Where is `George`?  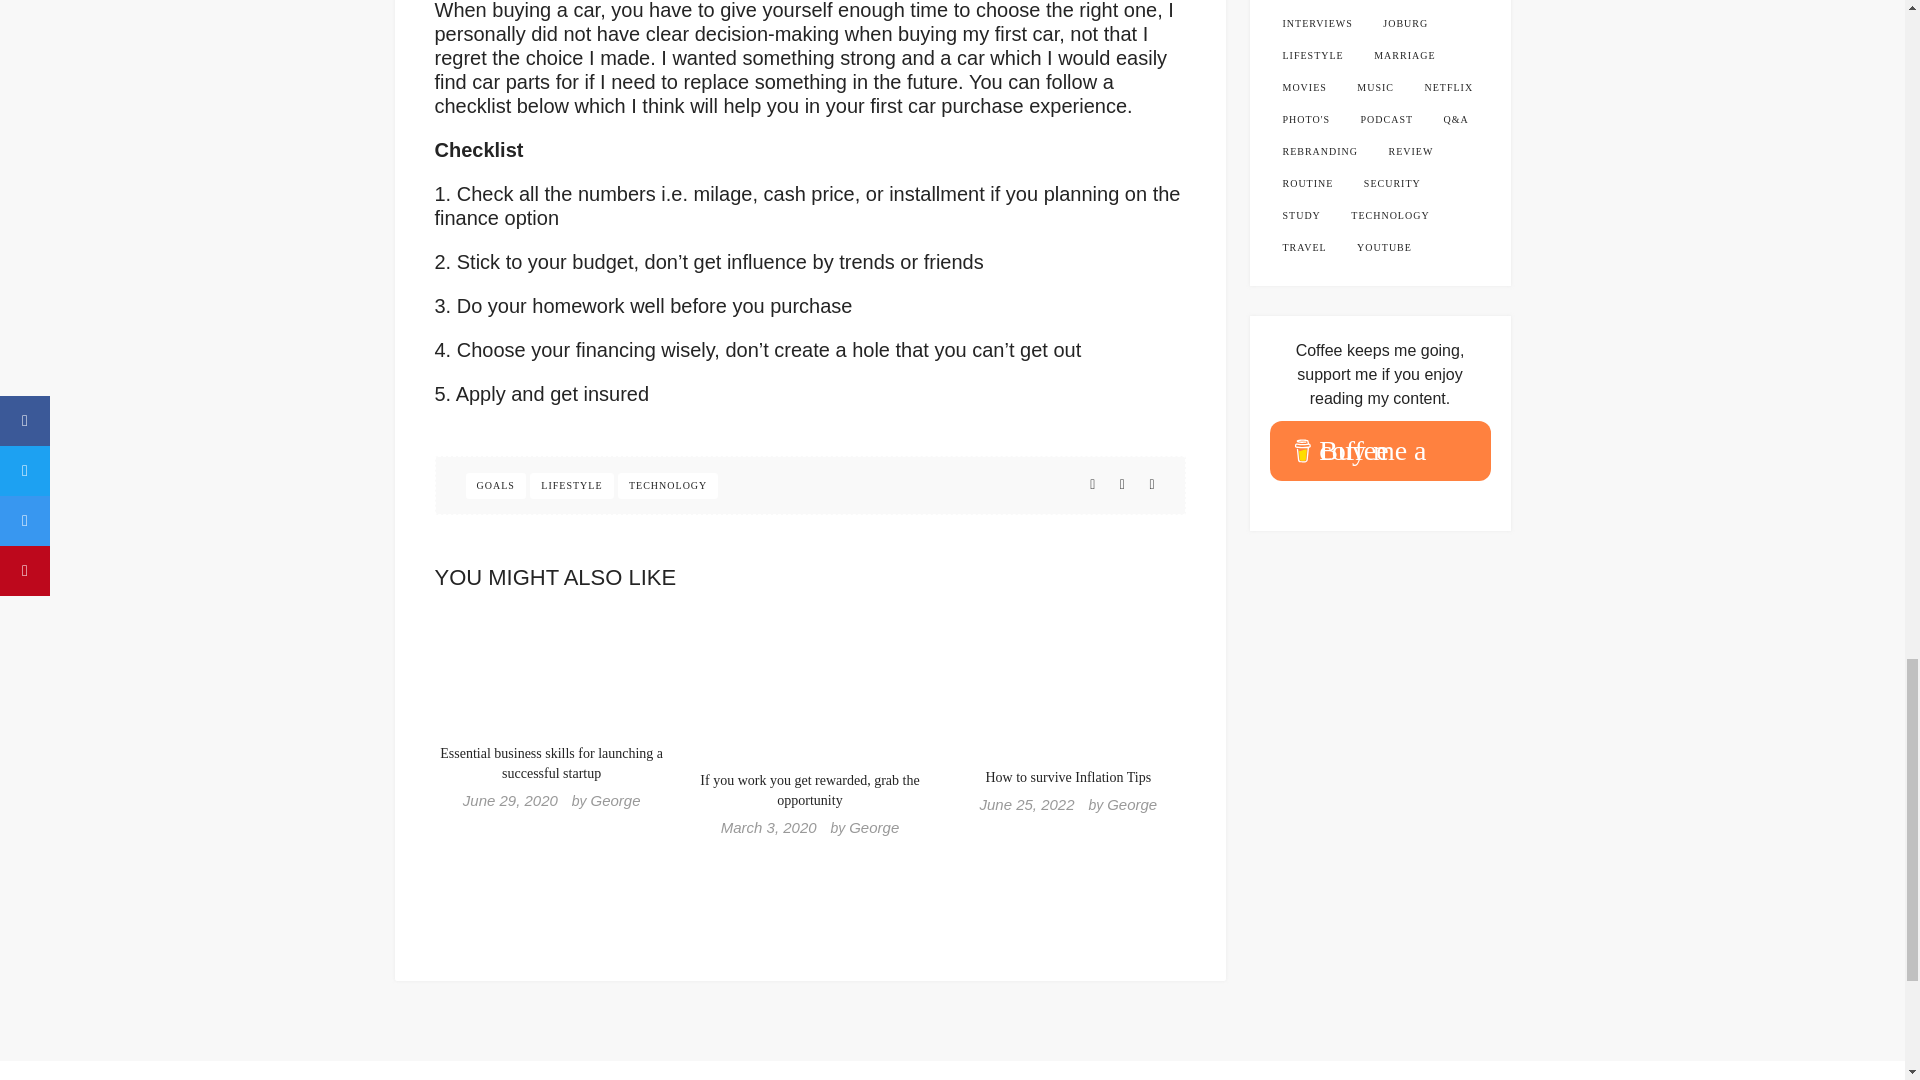
George is located at coordinates (873, 826).